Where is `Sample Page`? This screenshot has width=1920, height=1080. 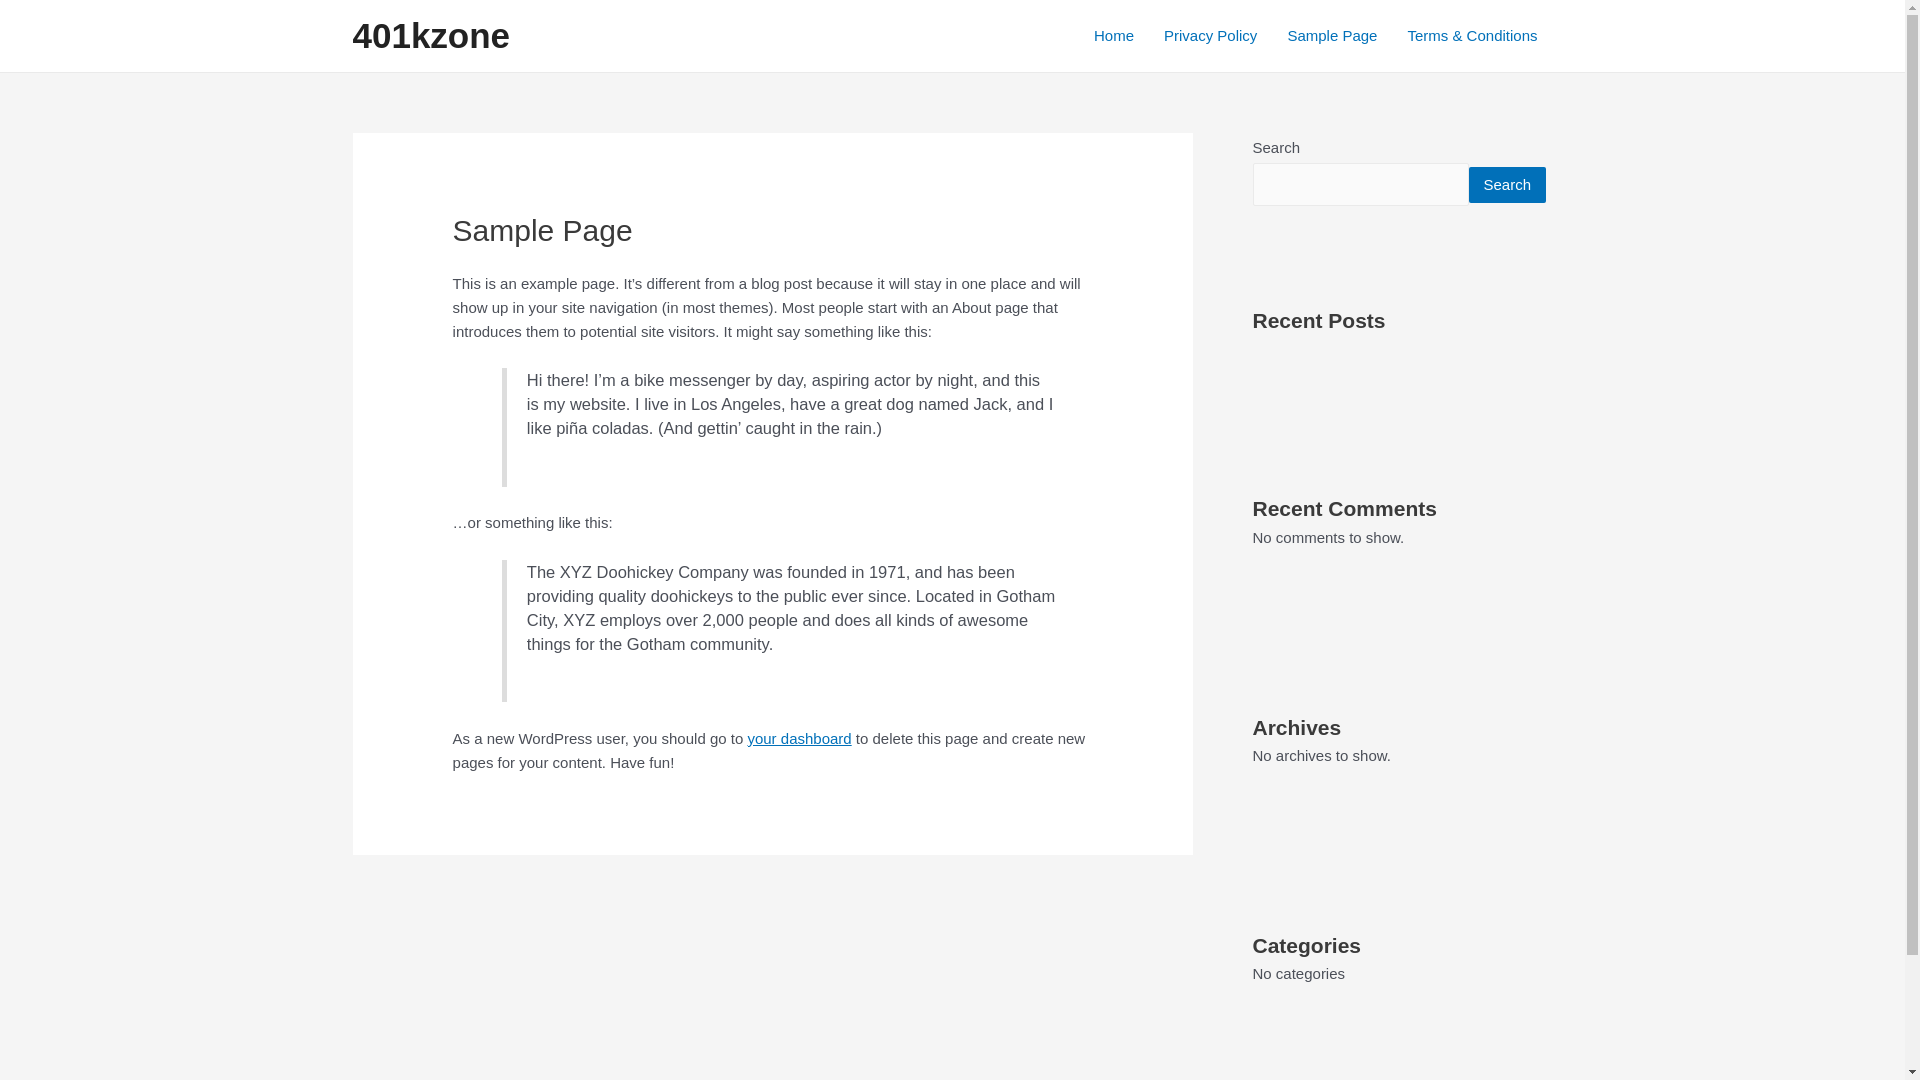
Sample Page is located at coordinates (1332, 36).